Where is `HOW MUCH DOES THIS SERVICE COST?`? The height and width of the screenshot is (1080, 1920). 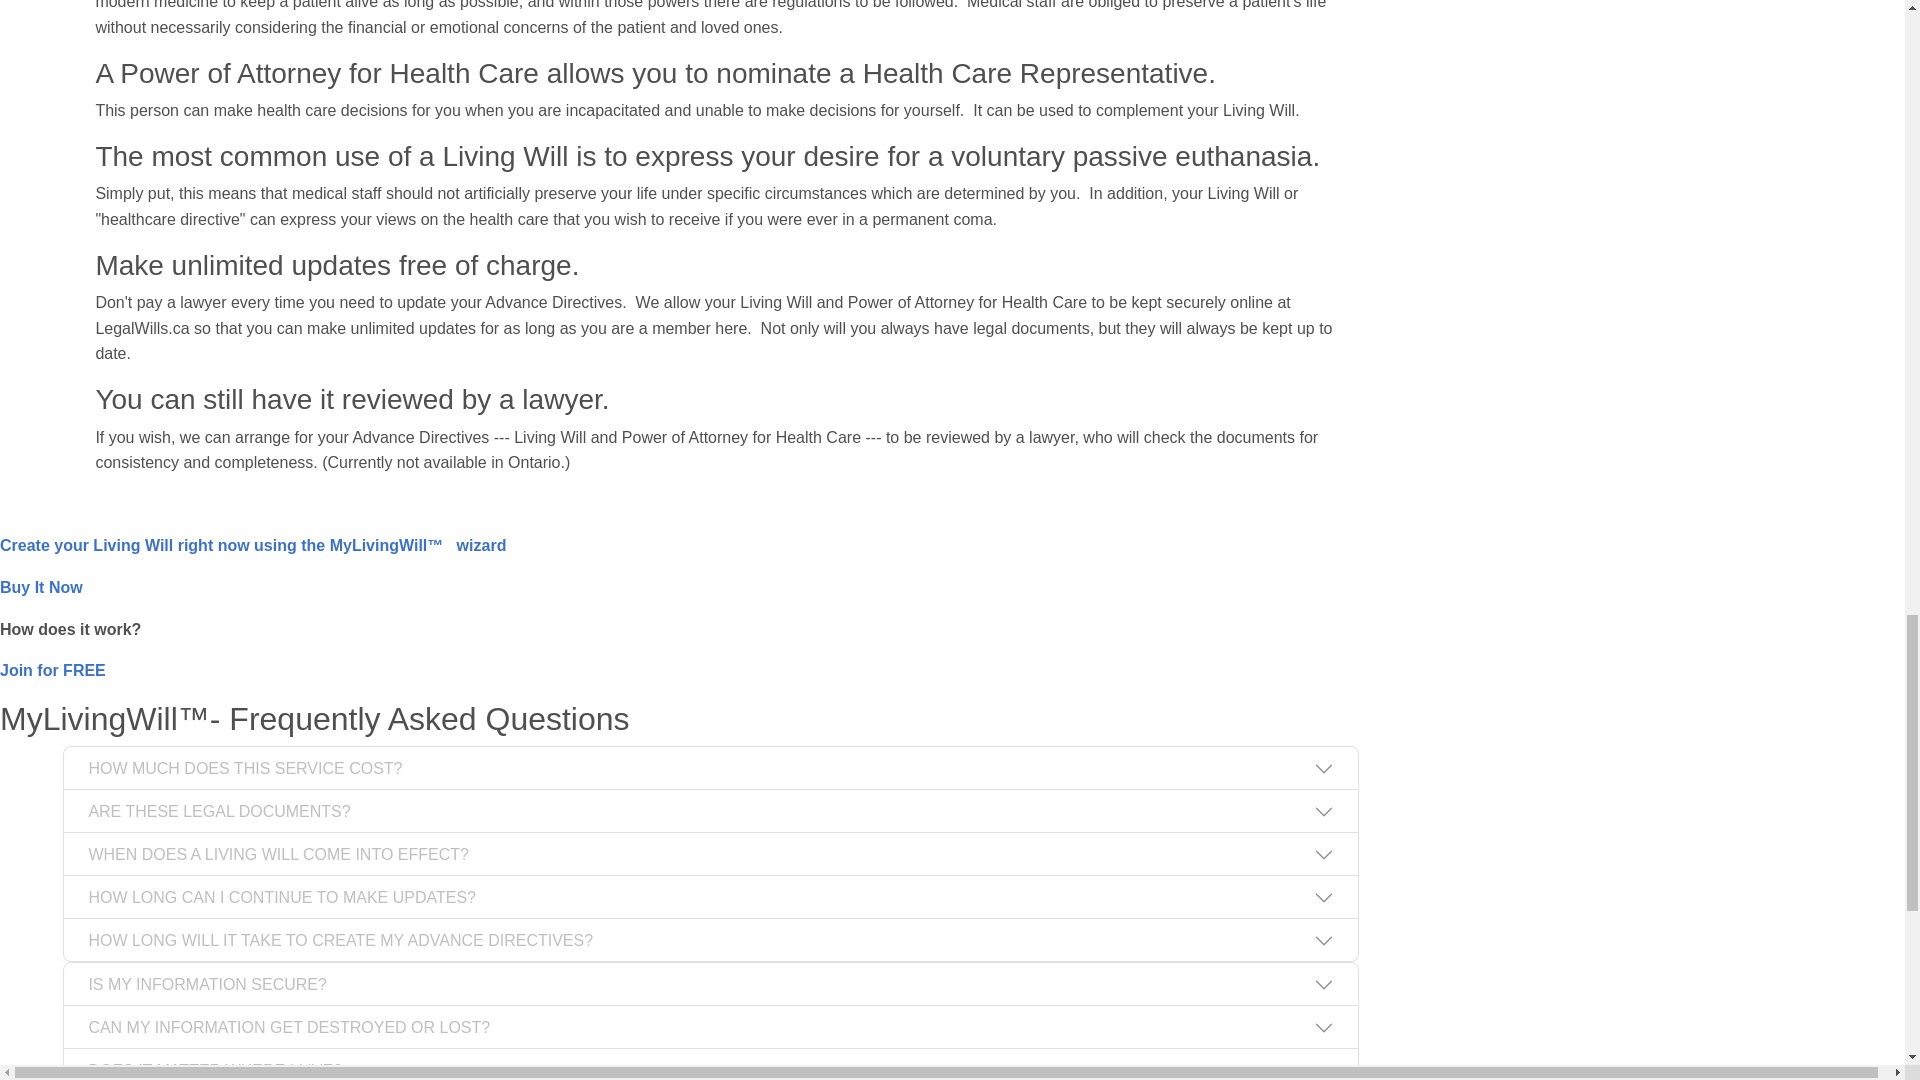 HOW MUCH DOES THIS SERVICE COST? is located at coordinates (710, 768).